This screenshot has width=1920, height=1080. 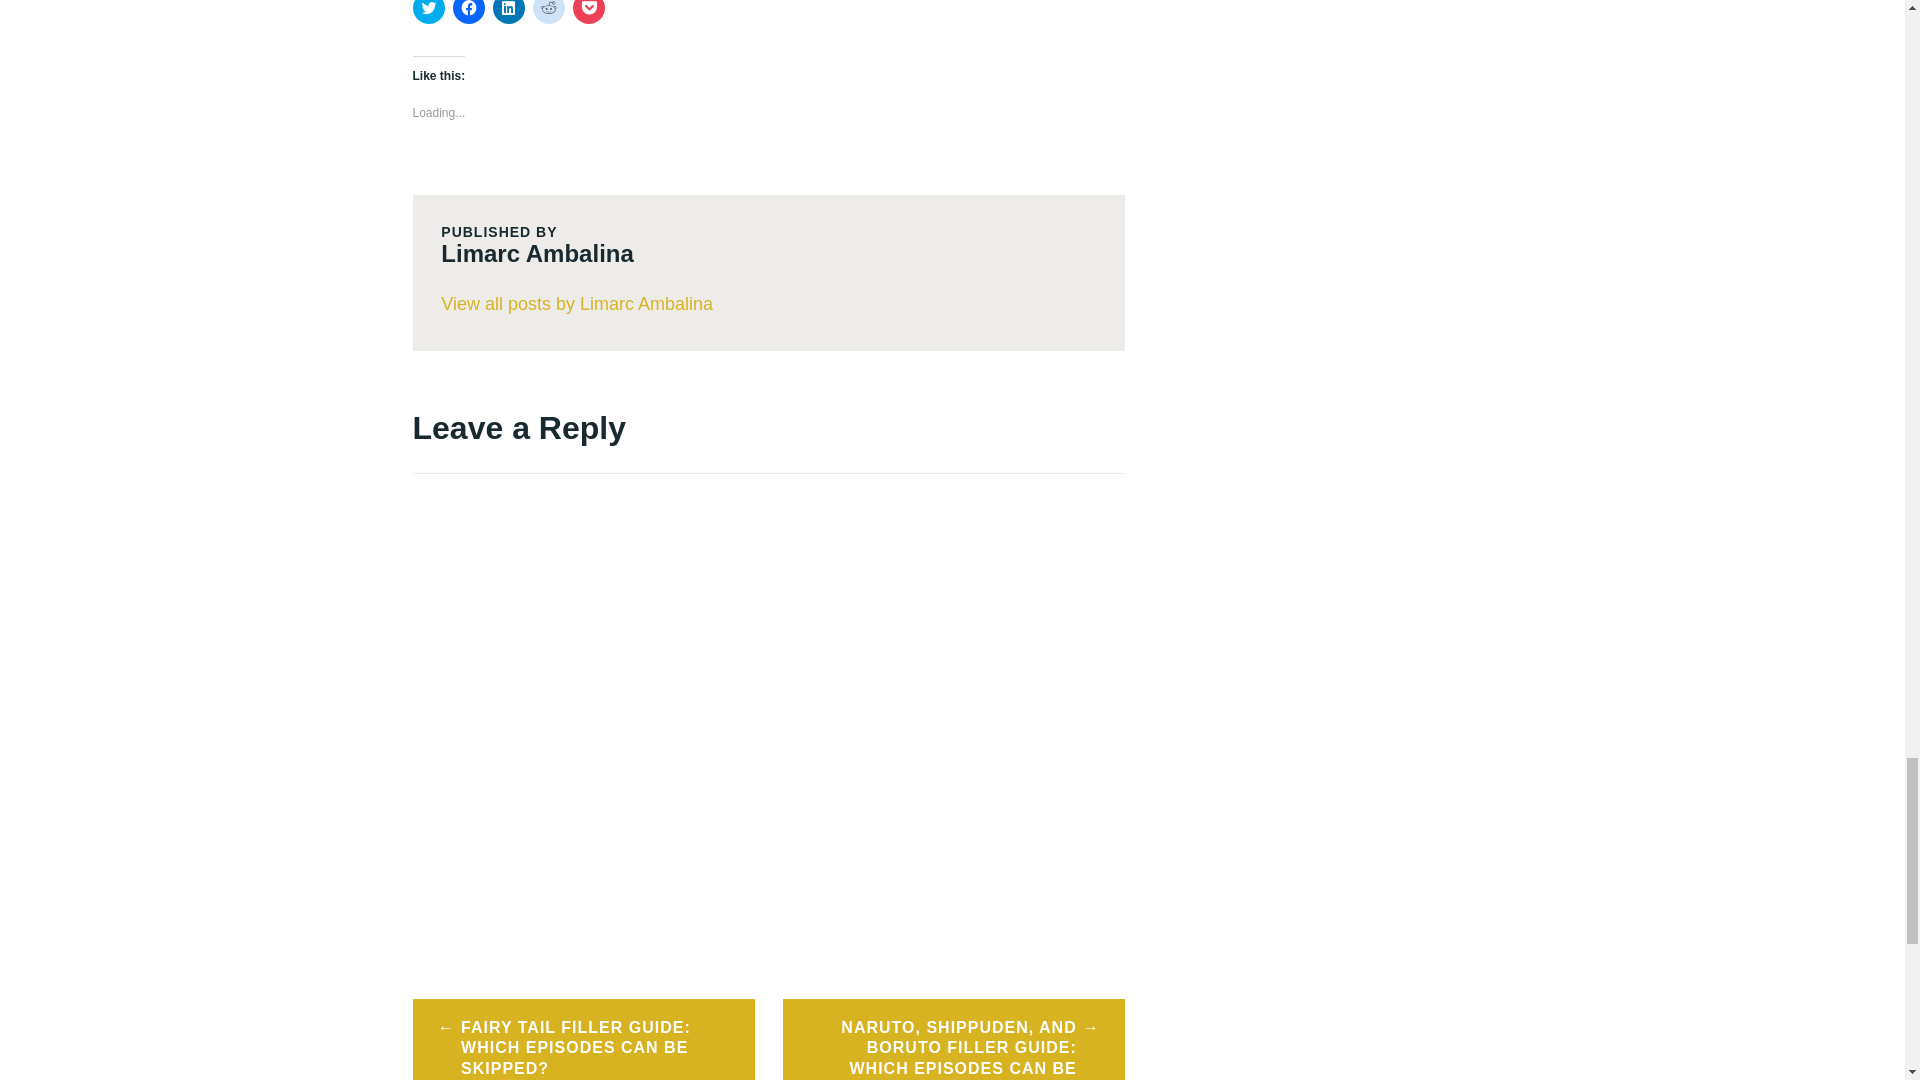 What do you see at coordinates (588, 12) in the screenshot?
I see `Click to share on Pocket` at bounding box center [588, 12].